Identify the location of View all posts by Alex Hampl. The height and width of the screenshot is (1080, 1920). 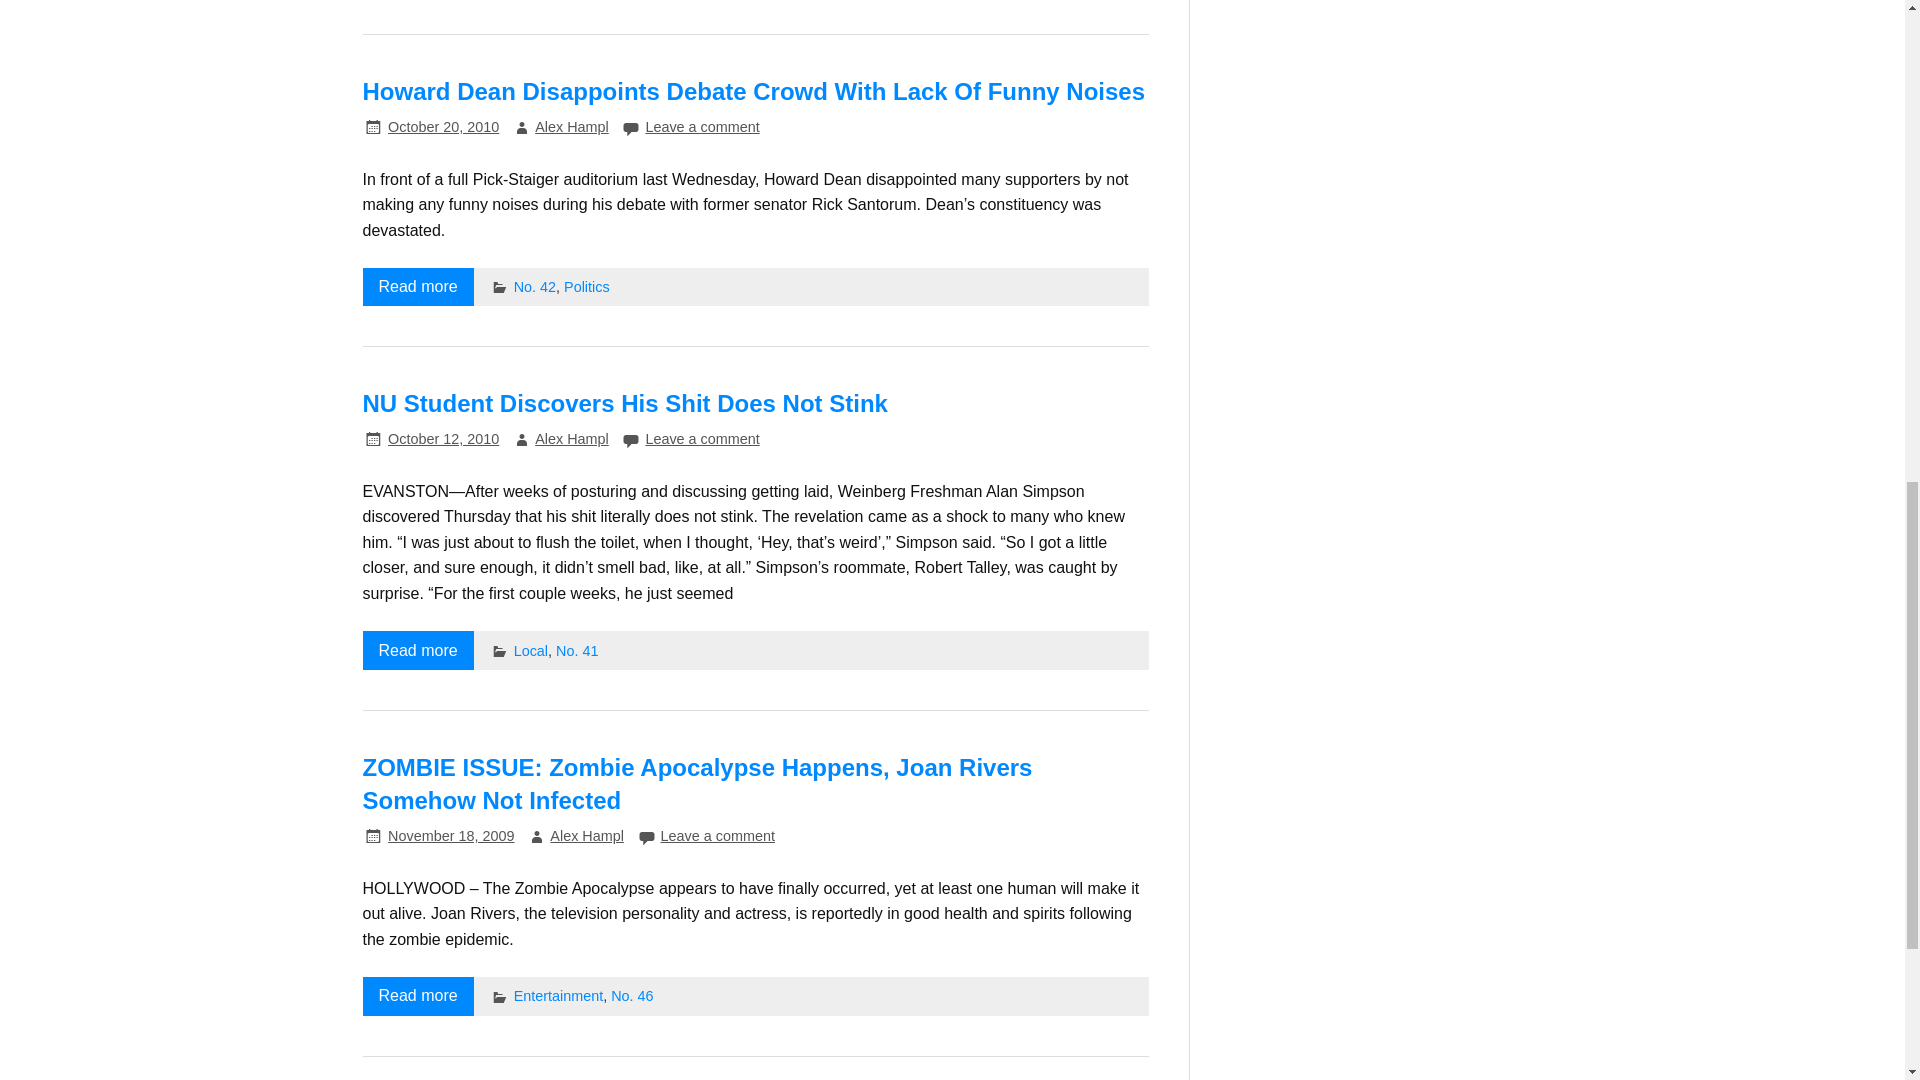
(586, 836).